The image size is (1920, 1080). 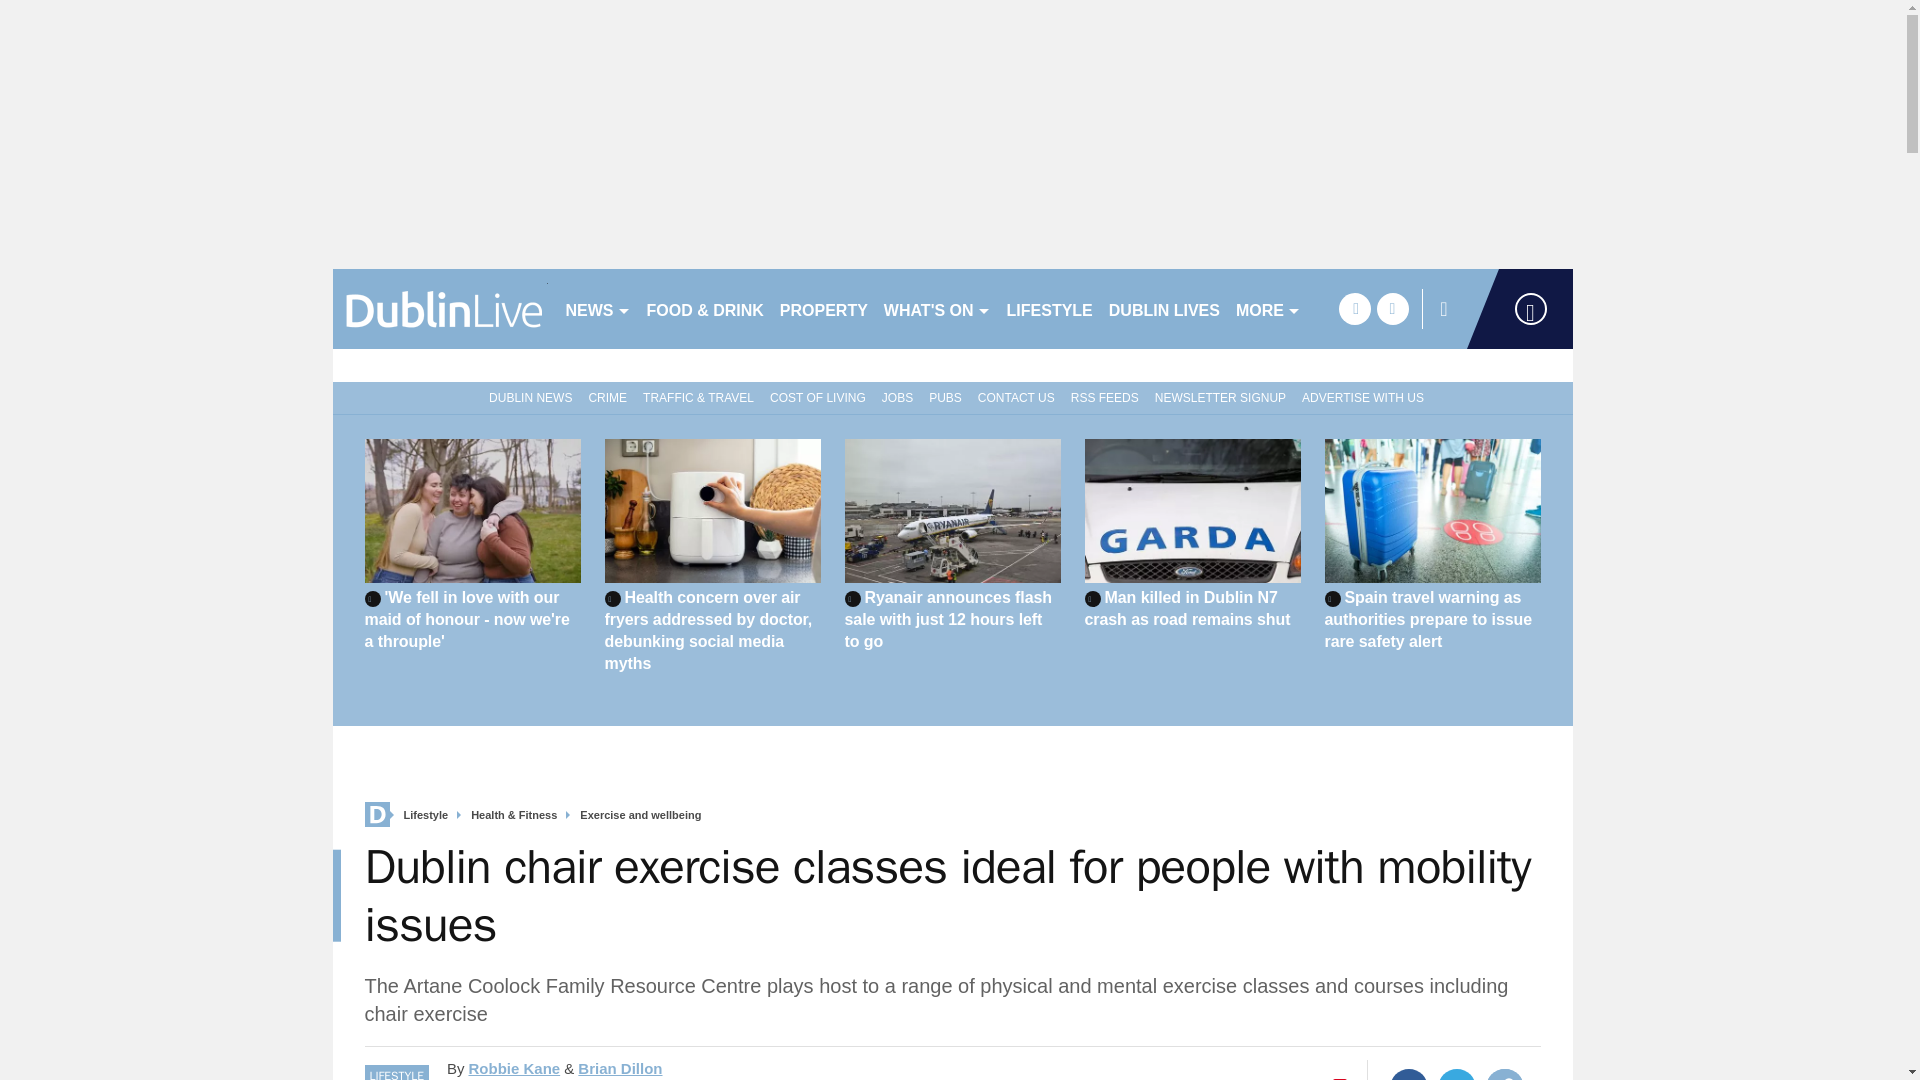 What do you see at coordinates (1049, 308) in the screenshot?
I see `LIFESTYLE` at bounding box center [1049, 308].